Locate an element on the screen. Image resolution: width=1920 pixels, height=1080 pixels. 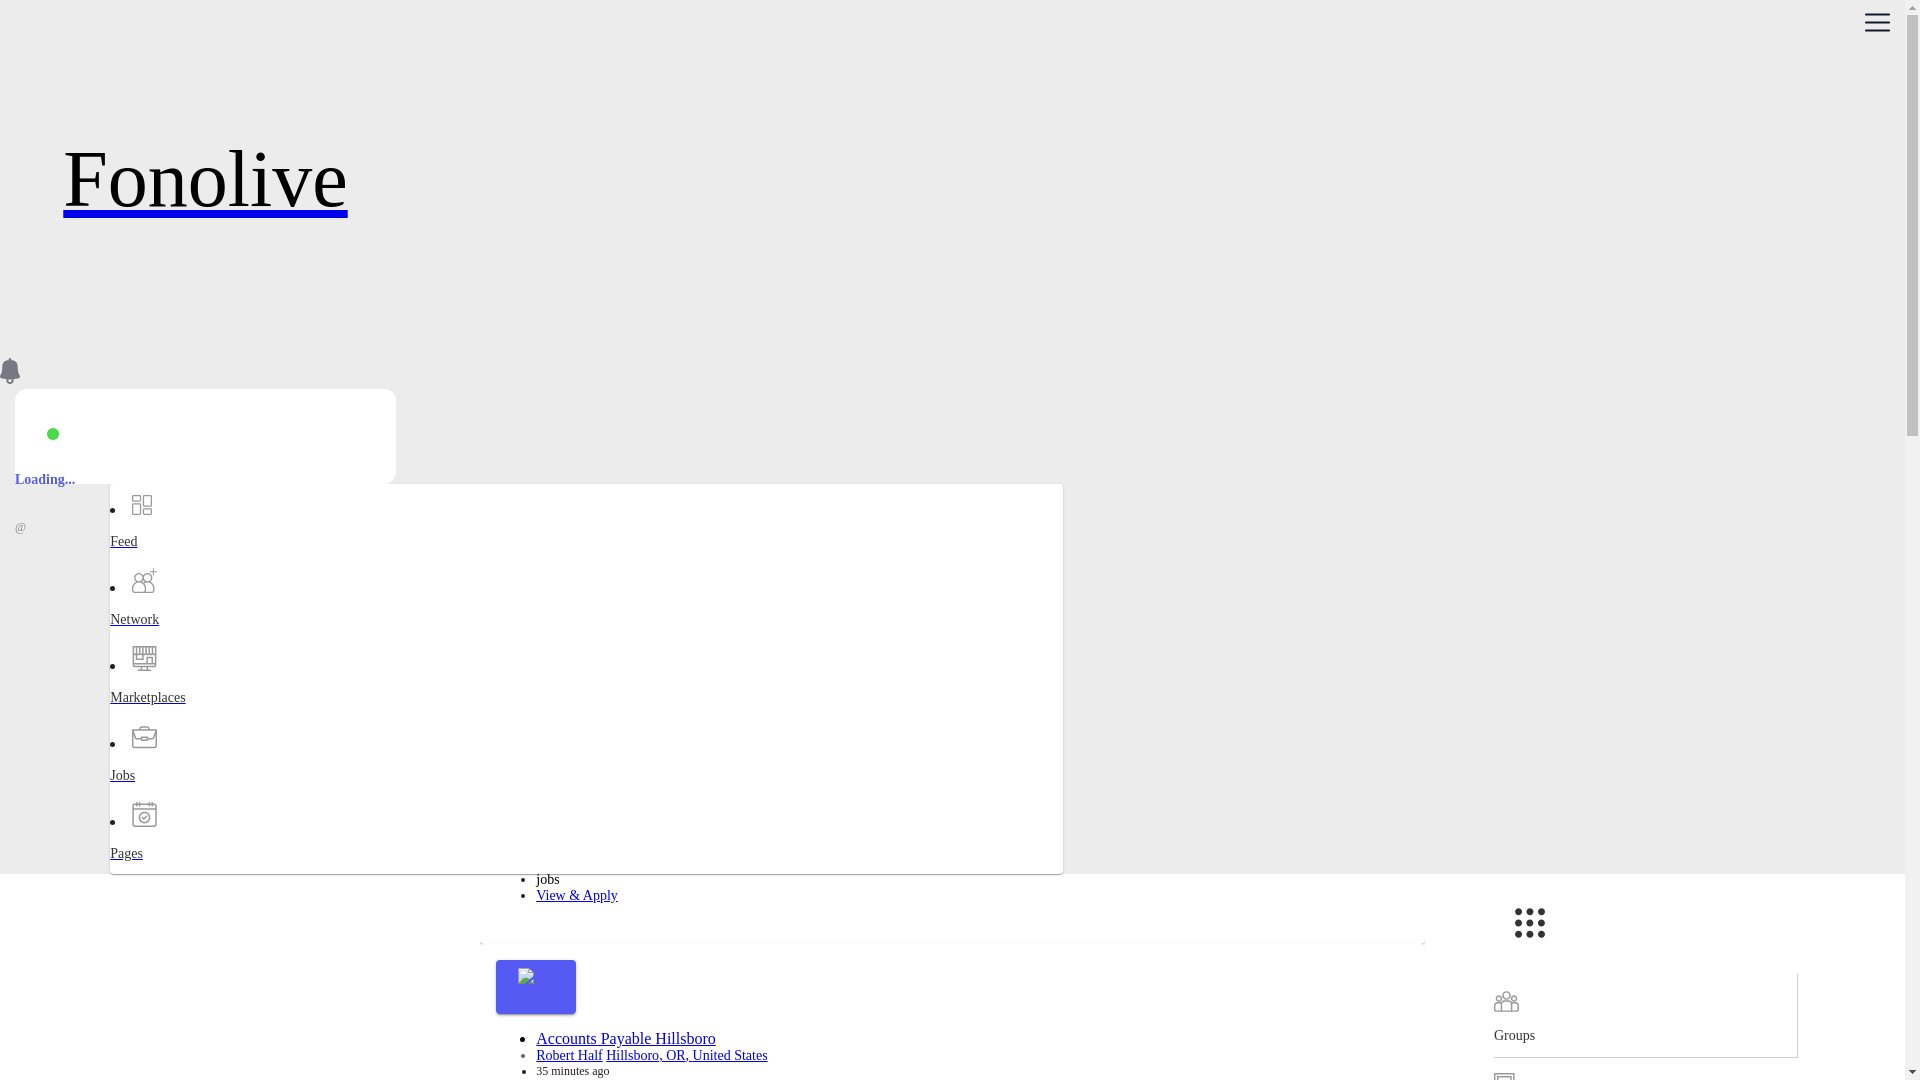
Hillsboro, OR, United States is located at coordinates (644, 386).